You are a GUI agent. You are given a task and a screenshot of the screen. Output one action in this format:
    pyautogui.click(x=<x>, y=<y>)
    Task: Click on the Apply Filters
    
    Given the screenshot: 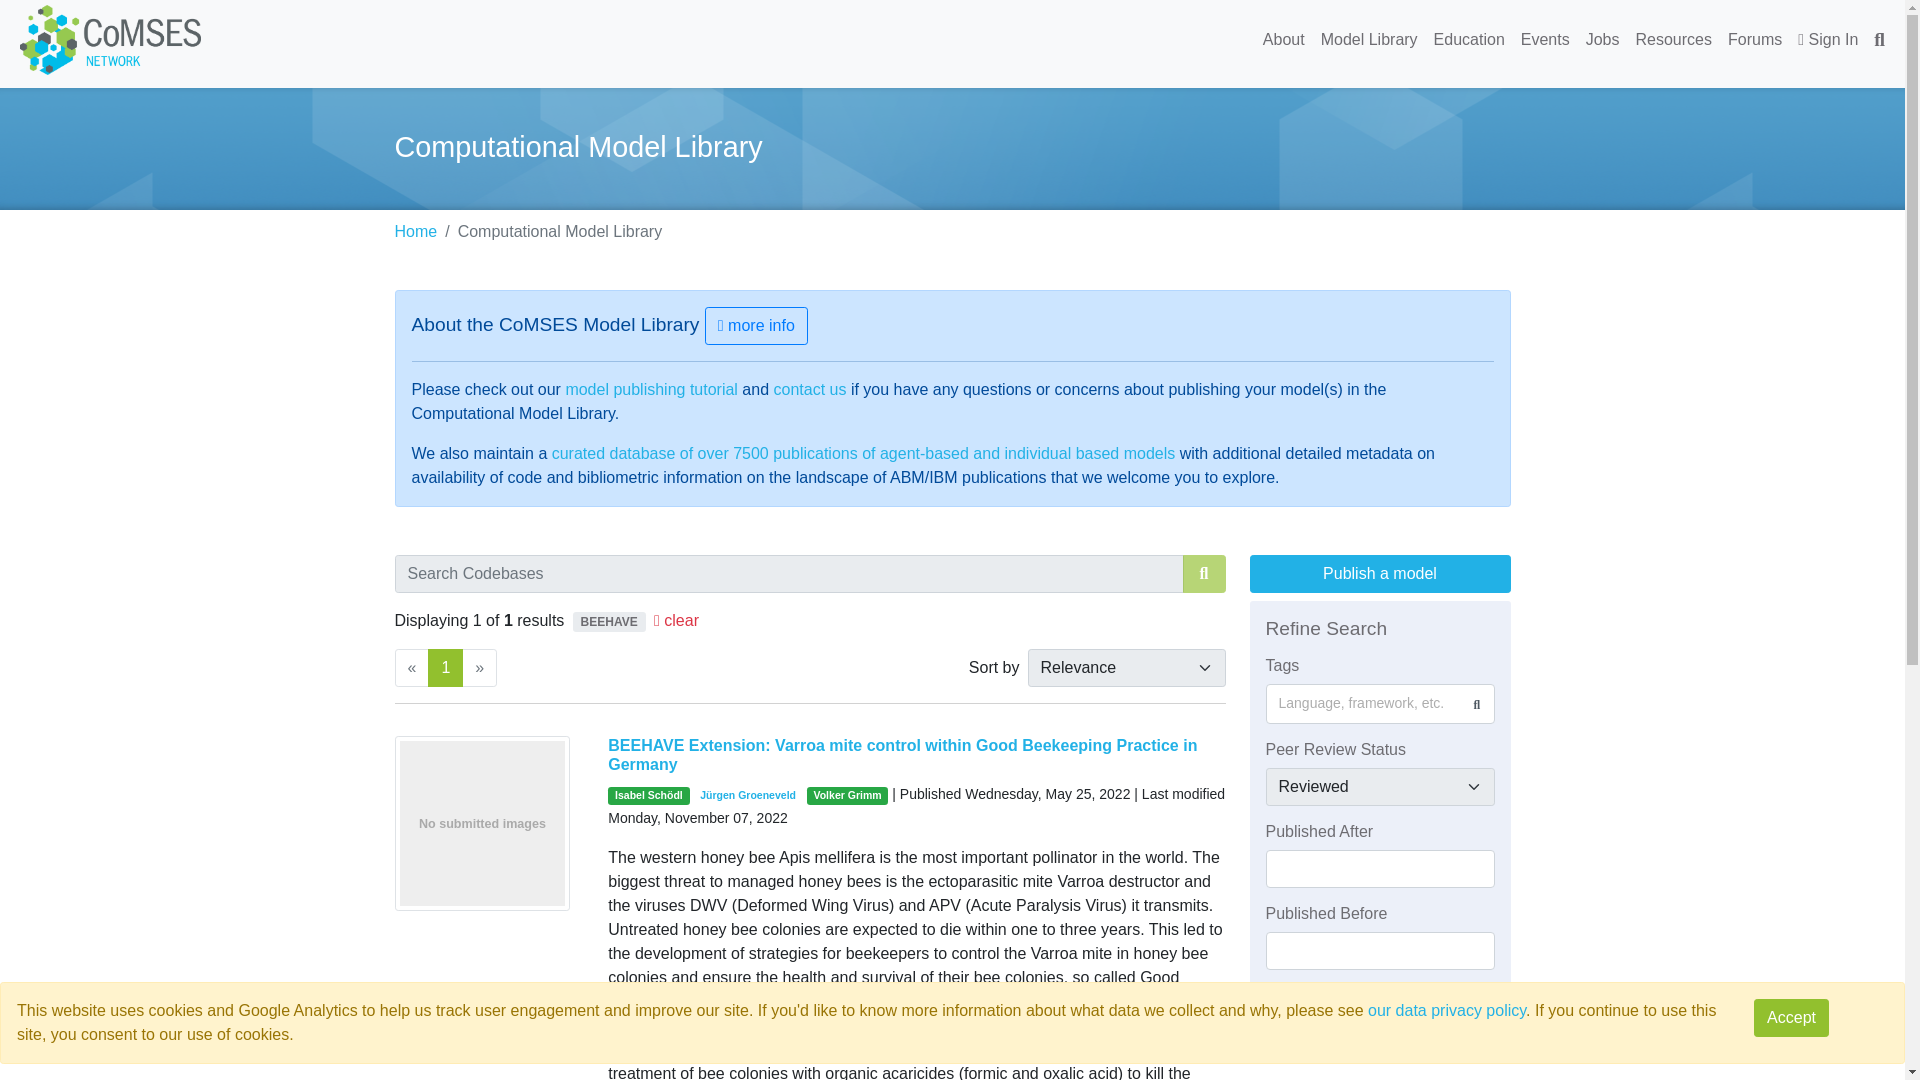 What is the action you would take?
    pyautogui.click(x=1380, y=1011)
    